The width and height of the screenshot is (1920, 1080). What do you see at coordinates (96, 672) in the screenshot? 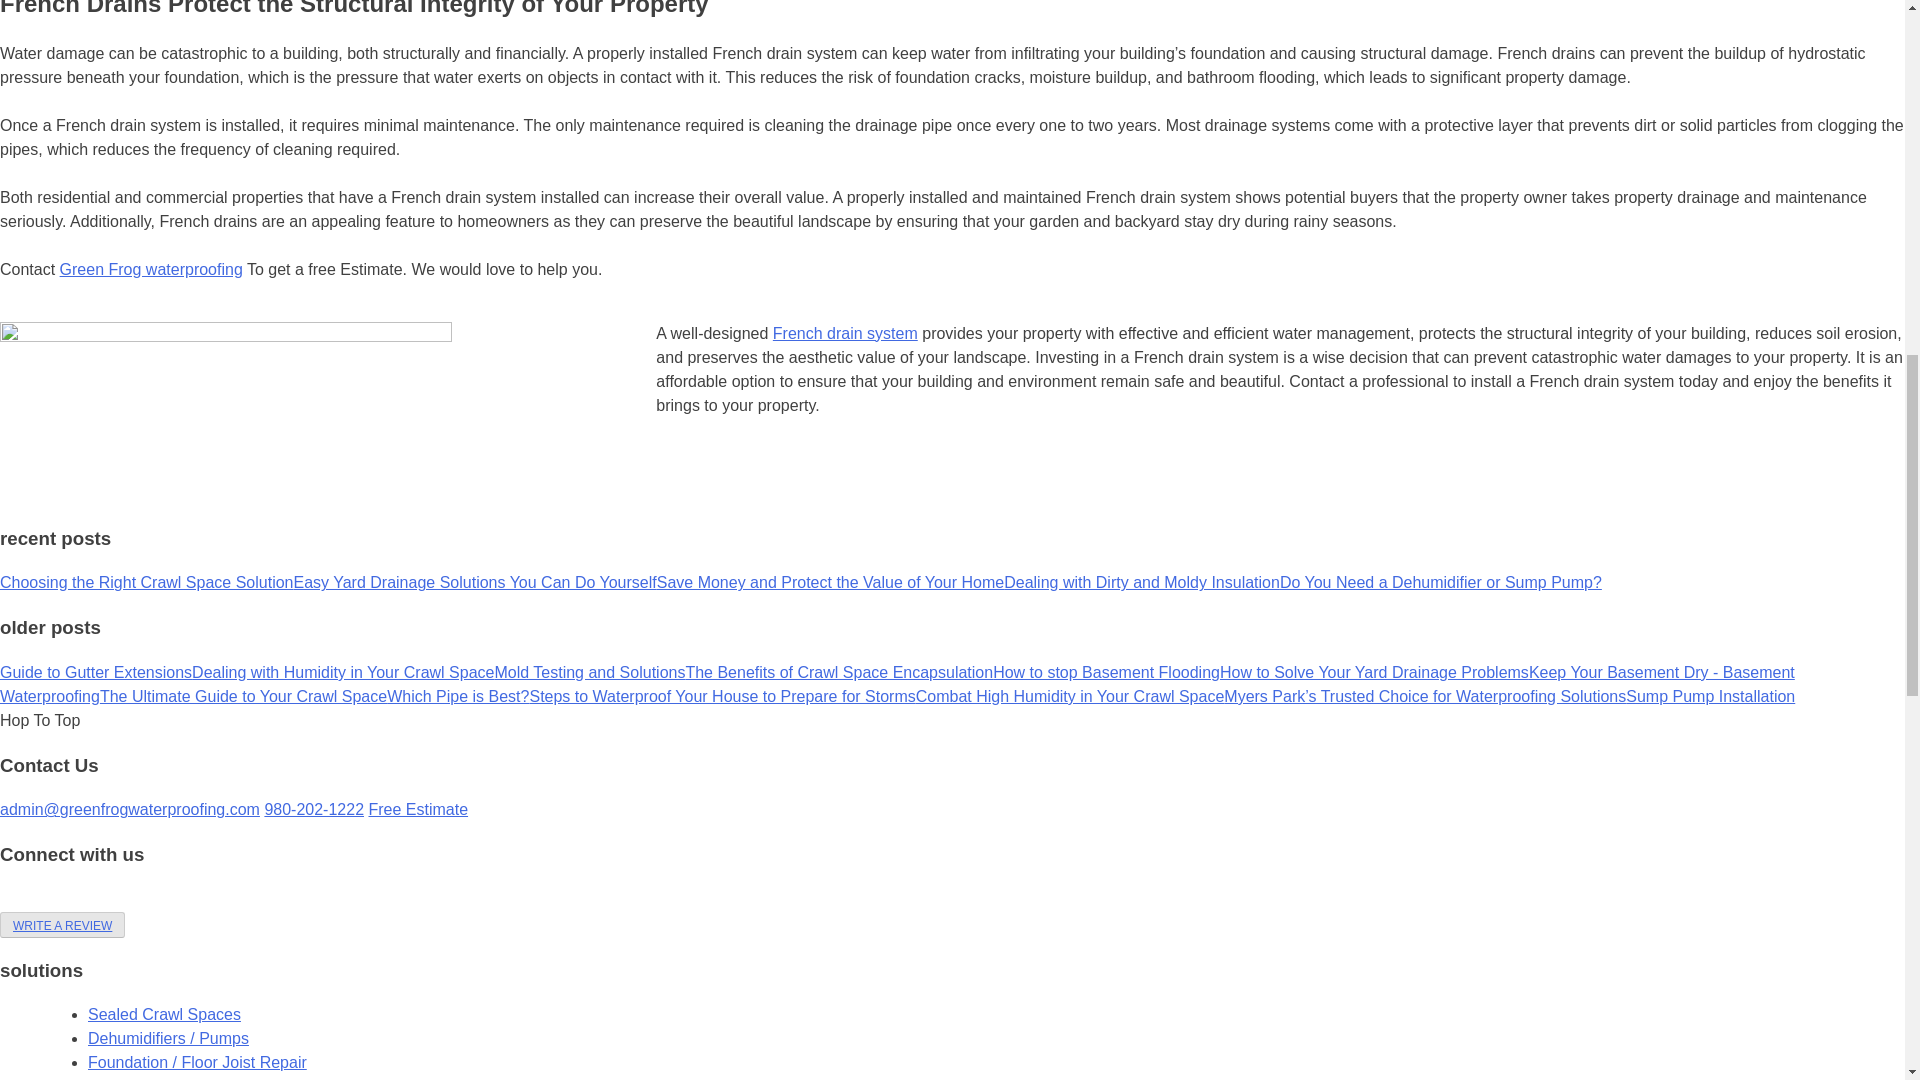
I see `Guide to Gutter Extensions` at bounding box center [96, 672].